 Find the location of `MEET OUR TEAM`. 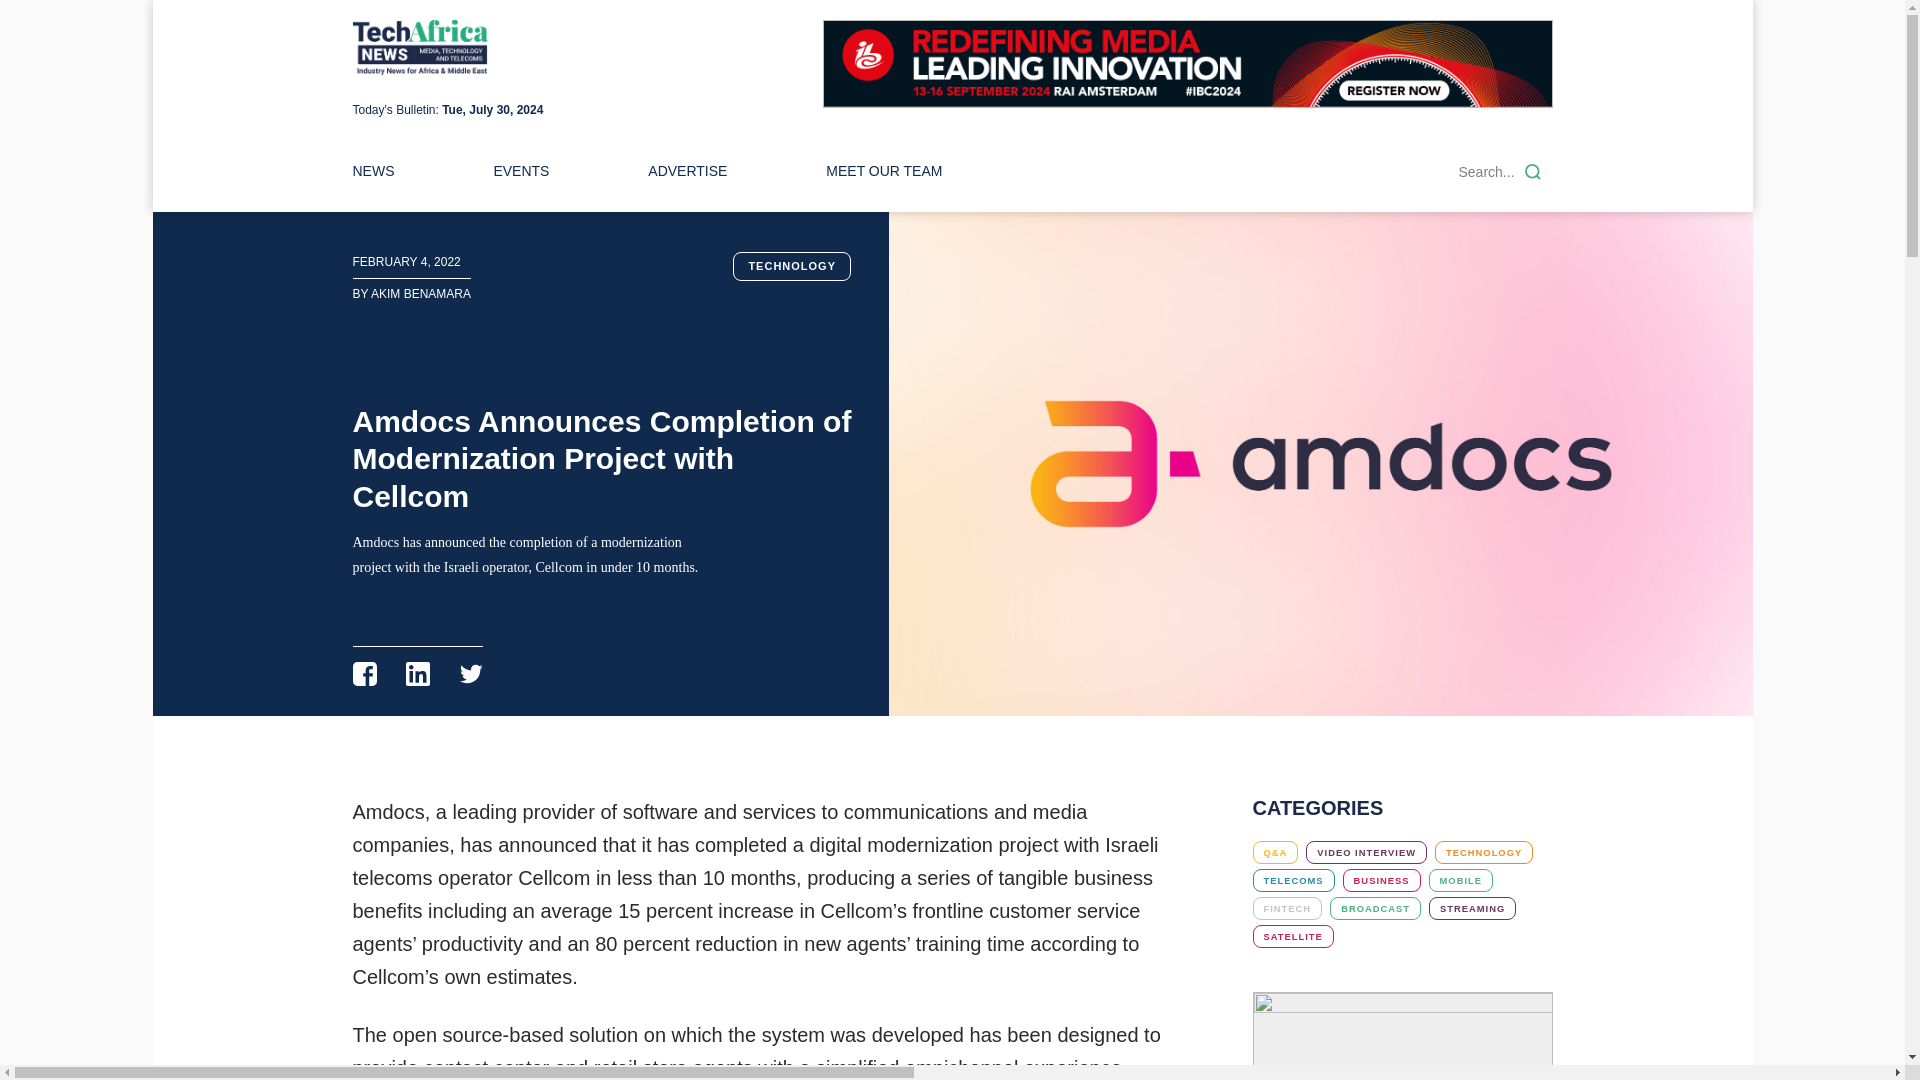

MEET OUR TEAM is located at coordinates (884, 171).